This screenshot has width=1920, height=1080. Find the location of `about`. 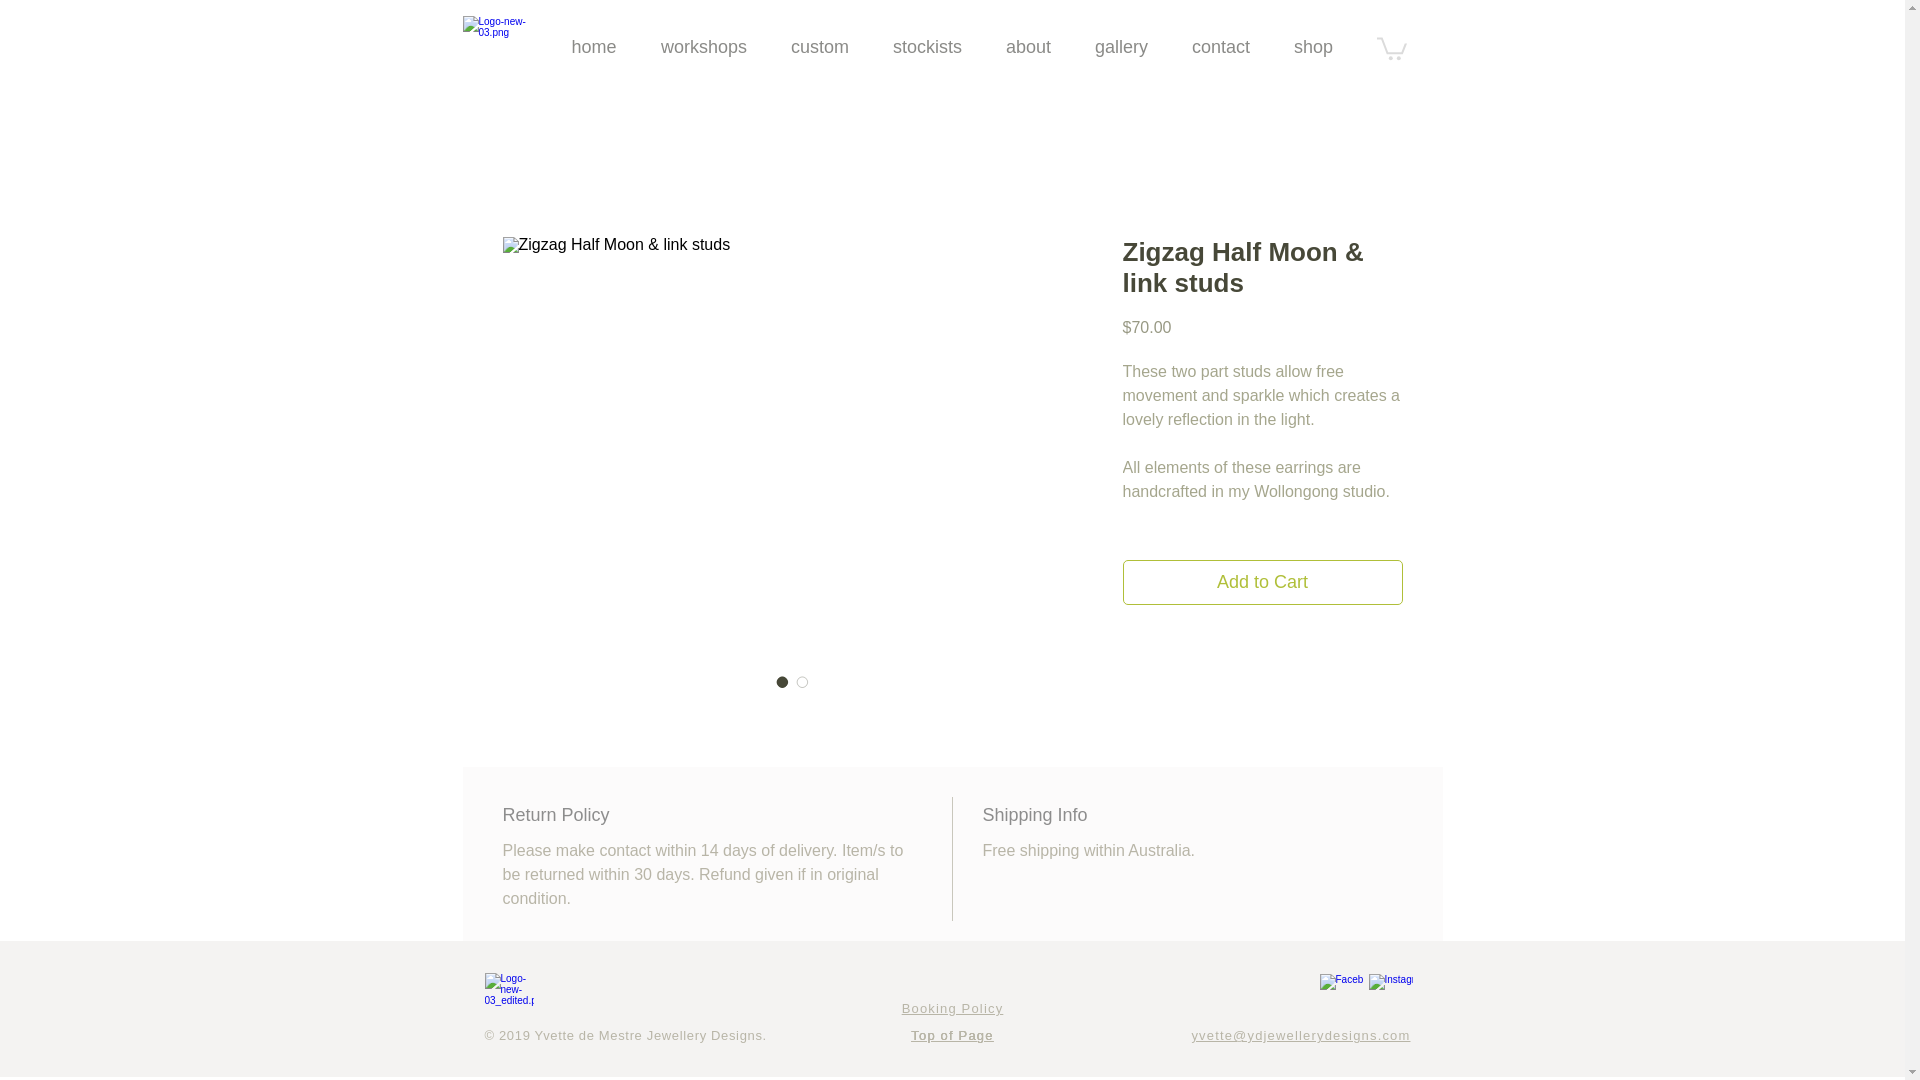

about is located at coordinates (1028, 47).